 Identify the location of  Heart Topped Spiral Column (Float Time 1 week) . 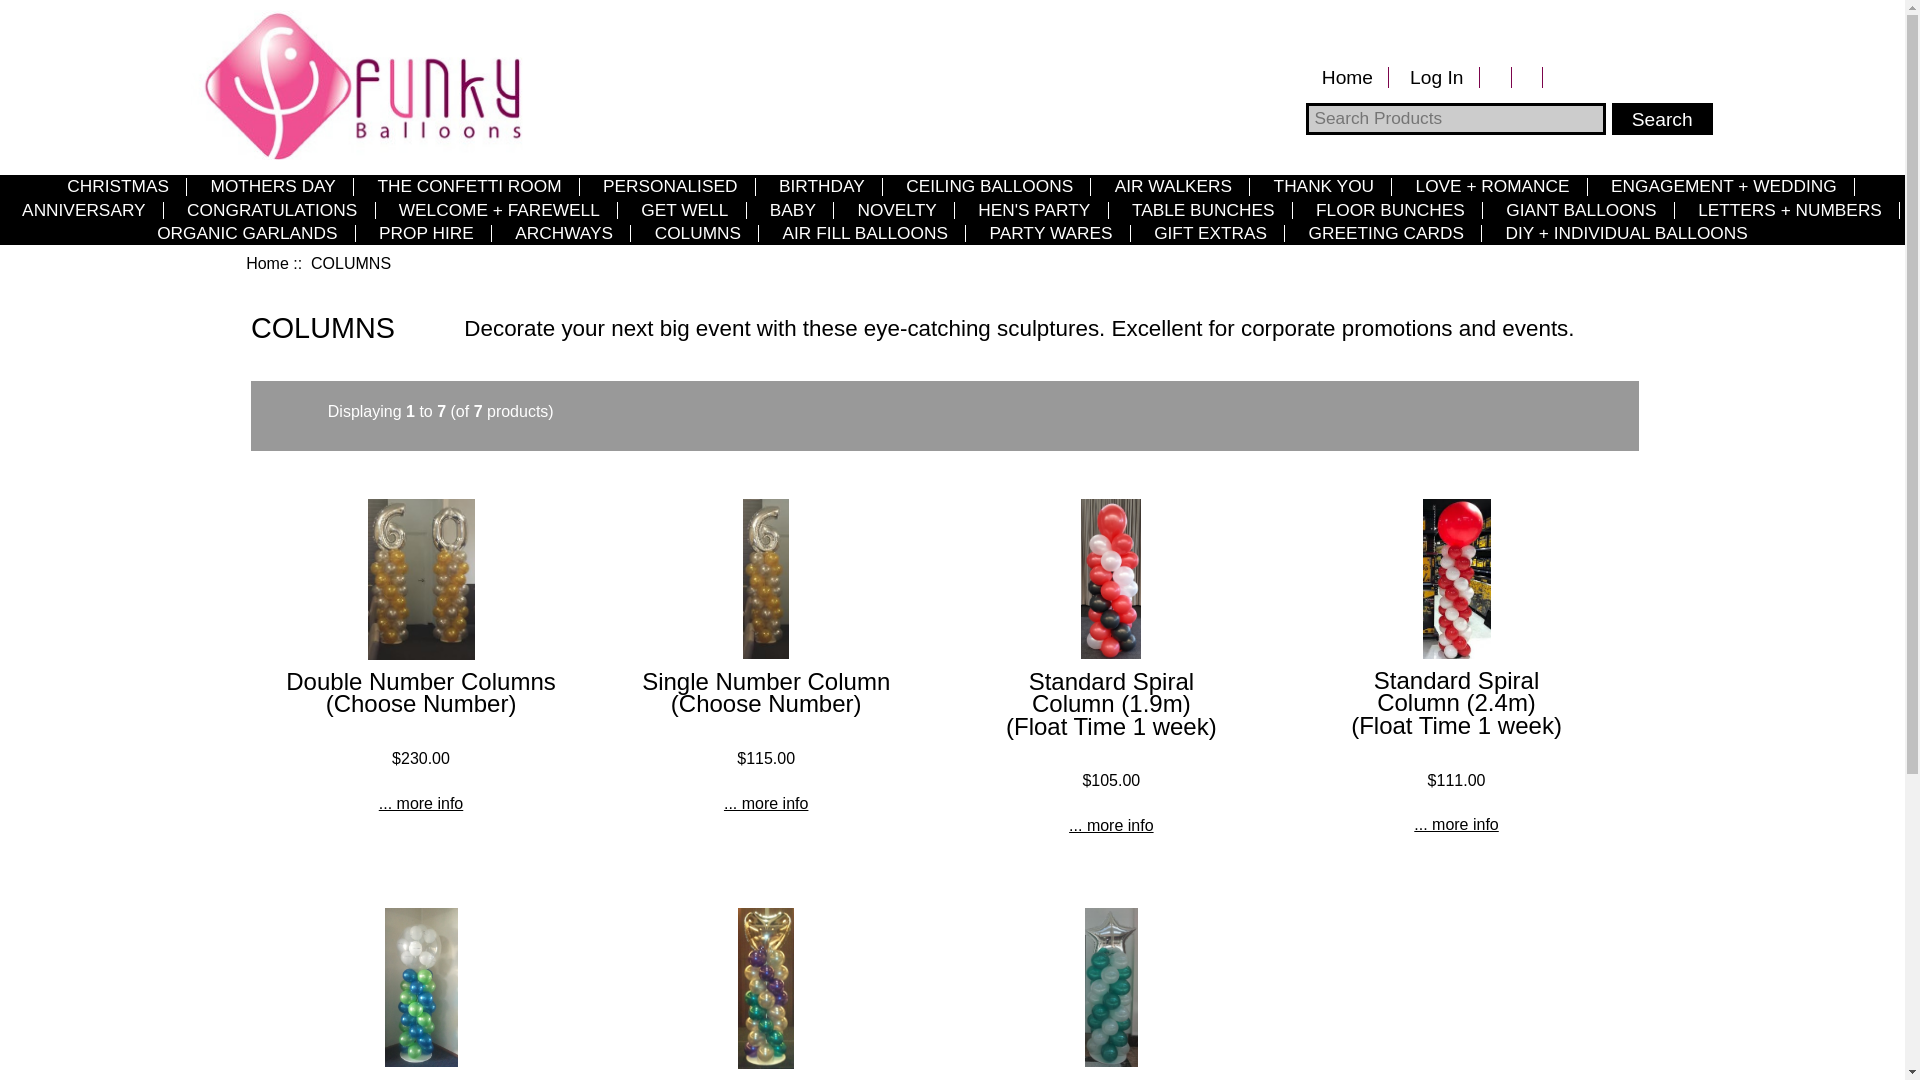
(766, 988).